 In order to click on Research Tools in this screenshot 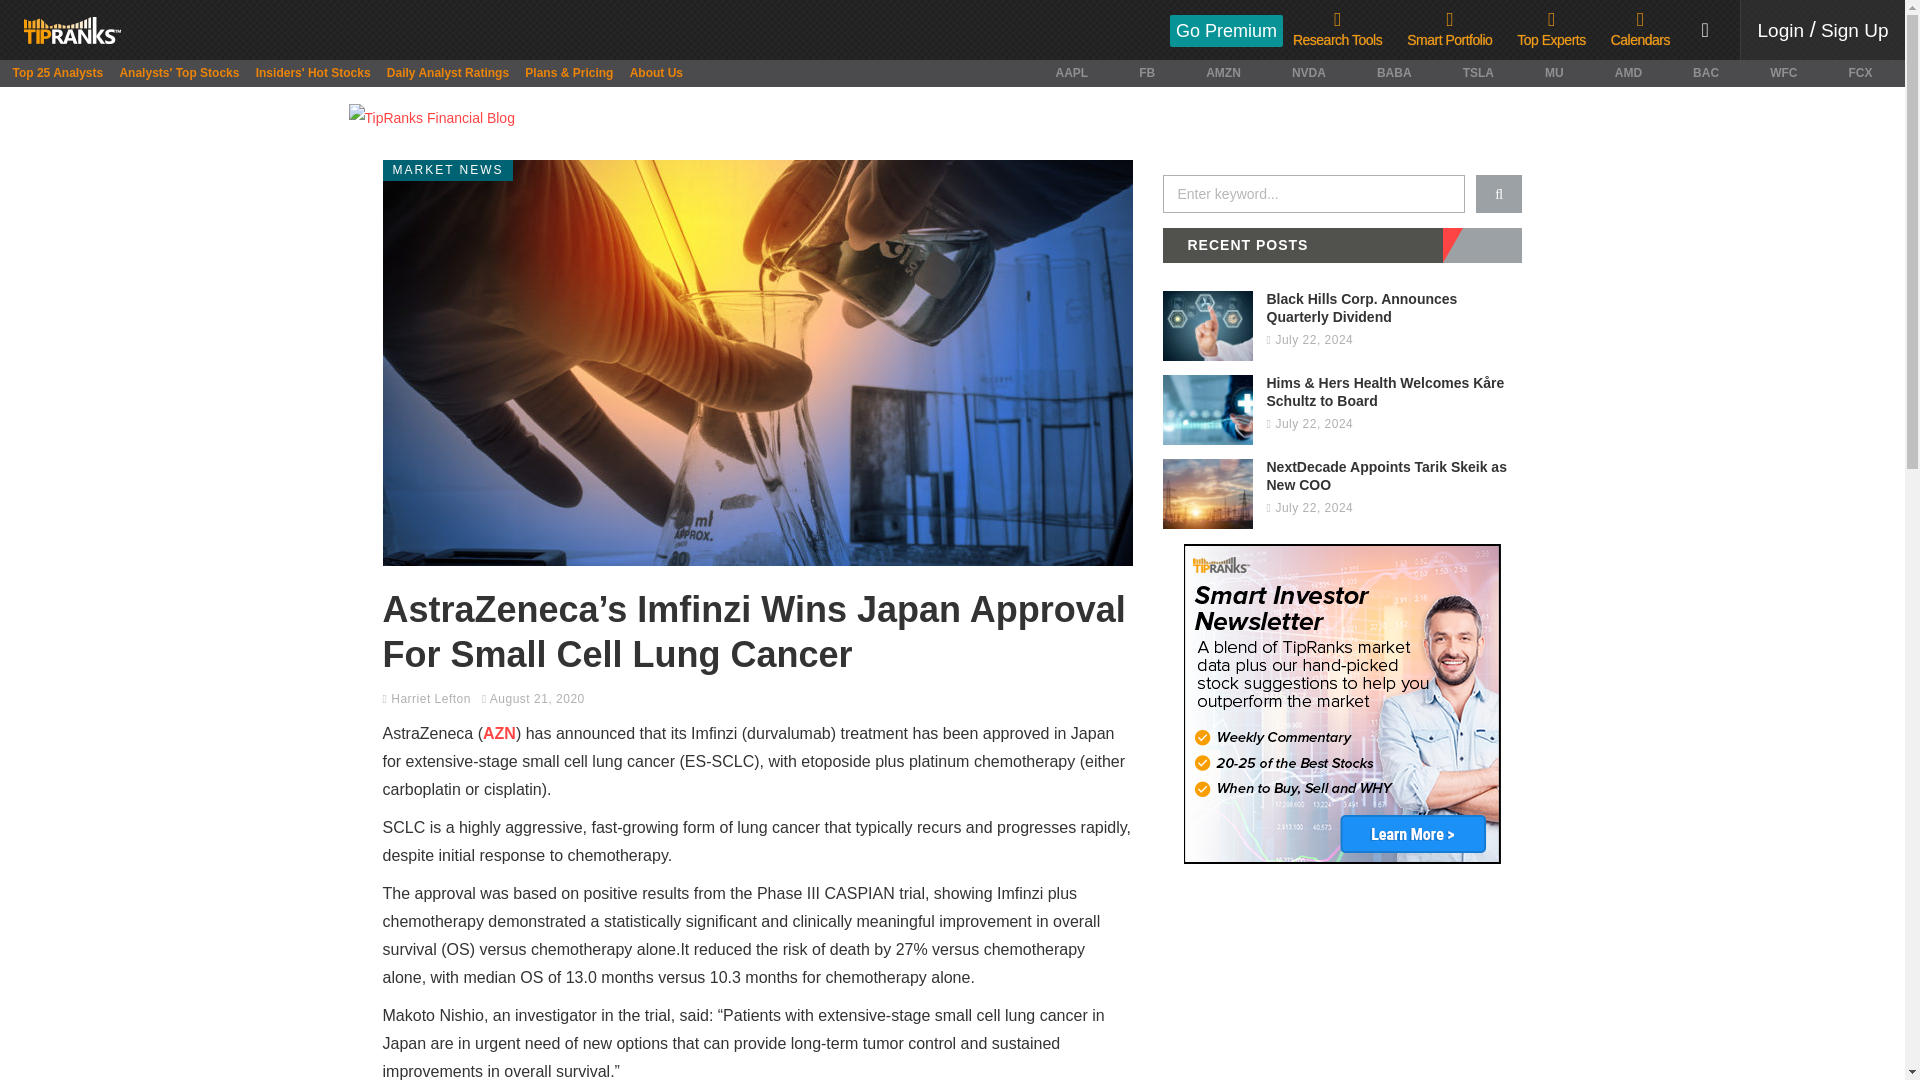, I will do `click(1337, 30)`.